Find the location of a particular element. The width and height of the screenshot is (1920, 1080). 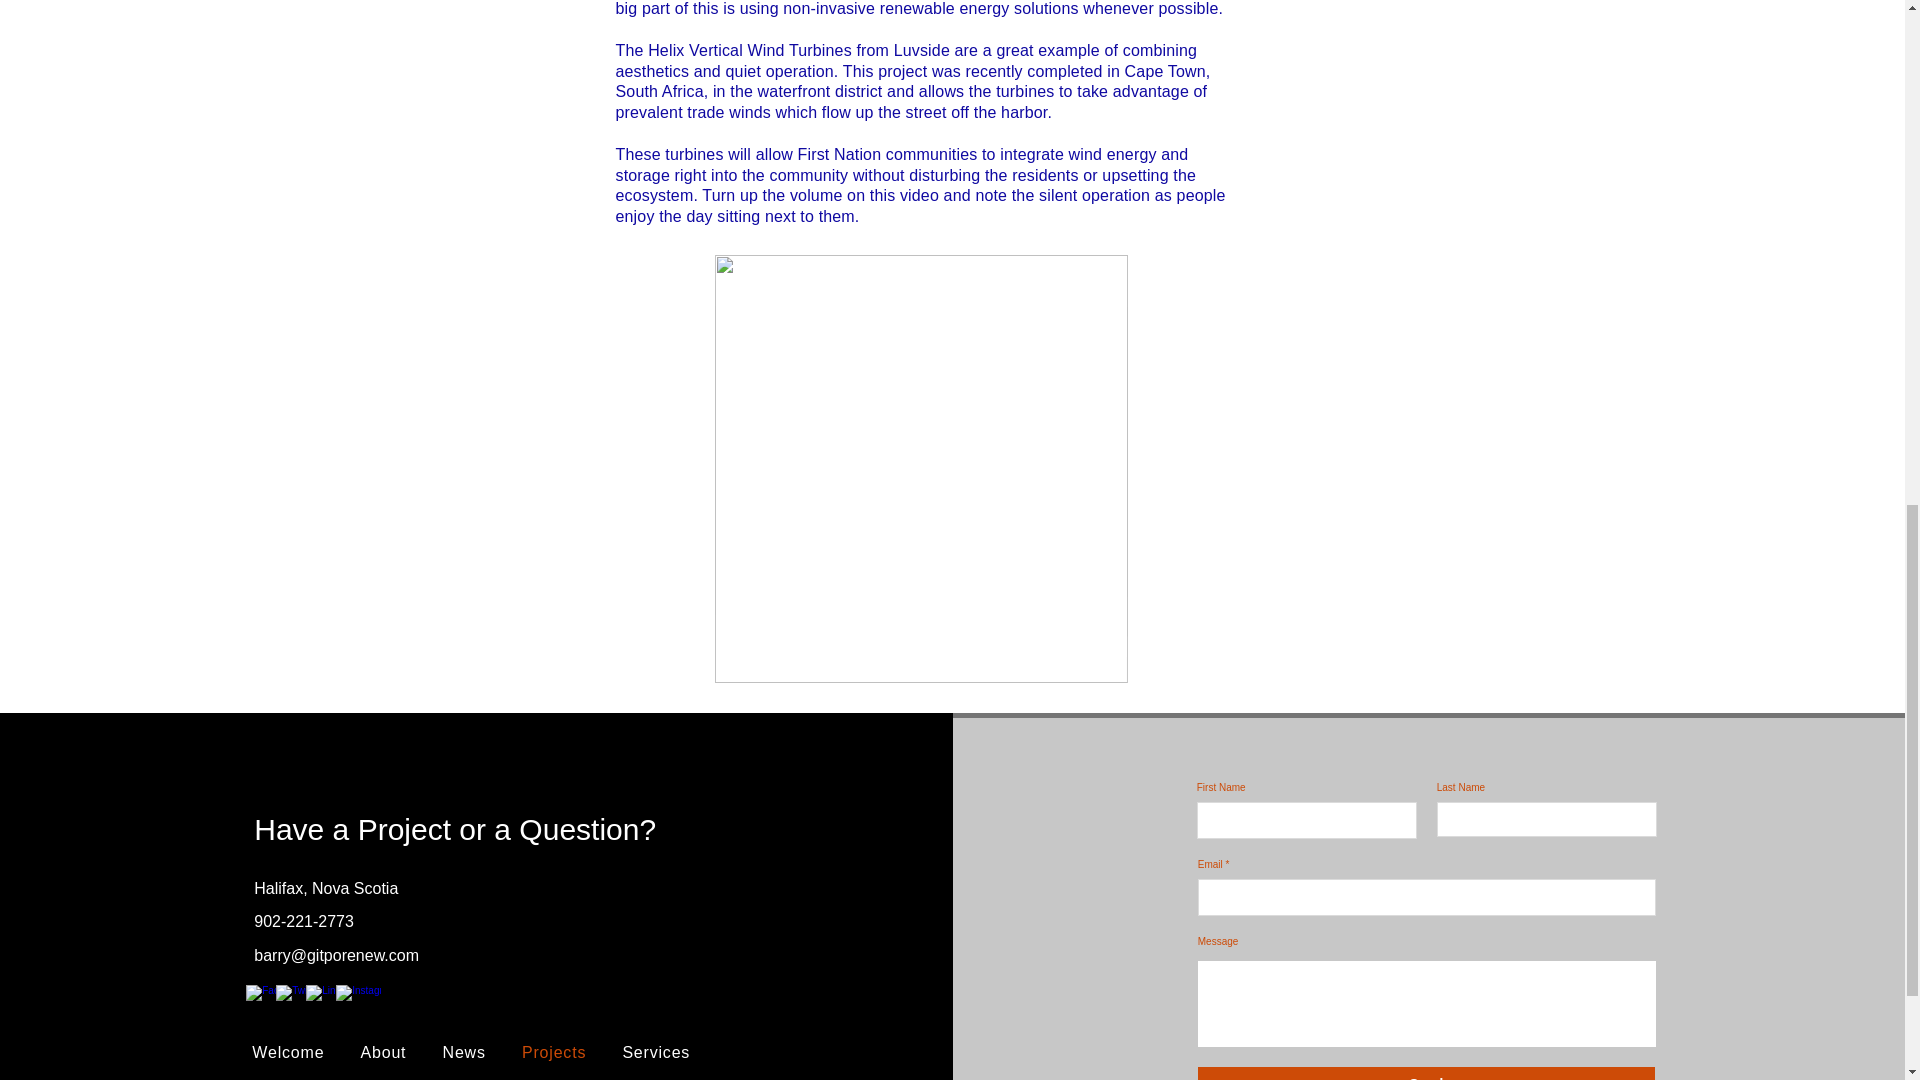

Send is located at coordinates (1426, 1074).